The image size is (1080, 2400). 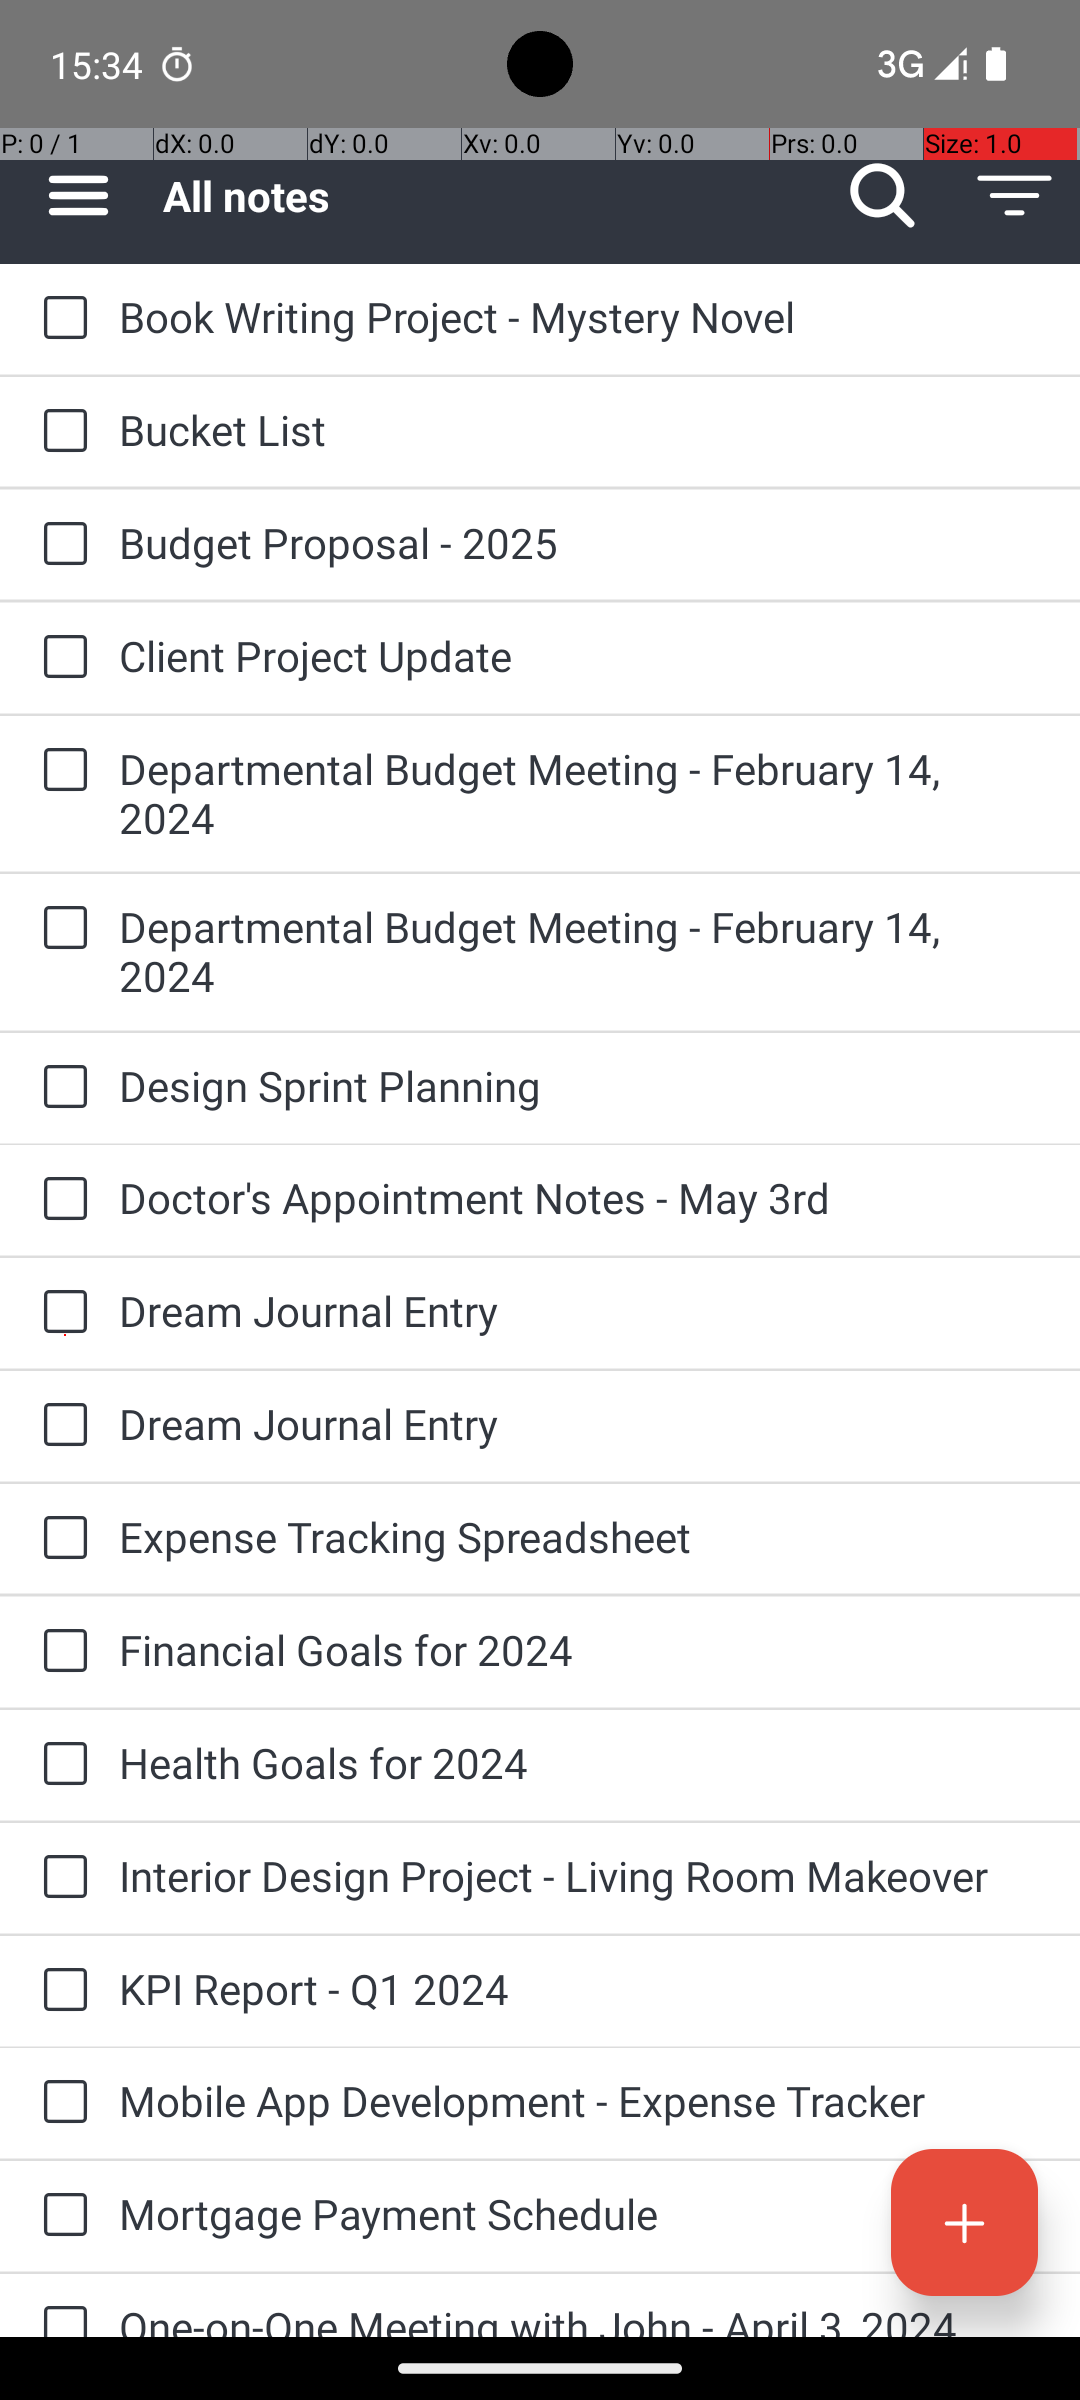 I want to click on to-do: Mortgage Payment Schedule, so click(x=60, y=2216).